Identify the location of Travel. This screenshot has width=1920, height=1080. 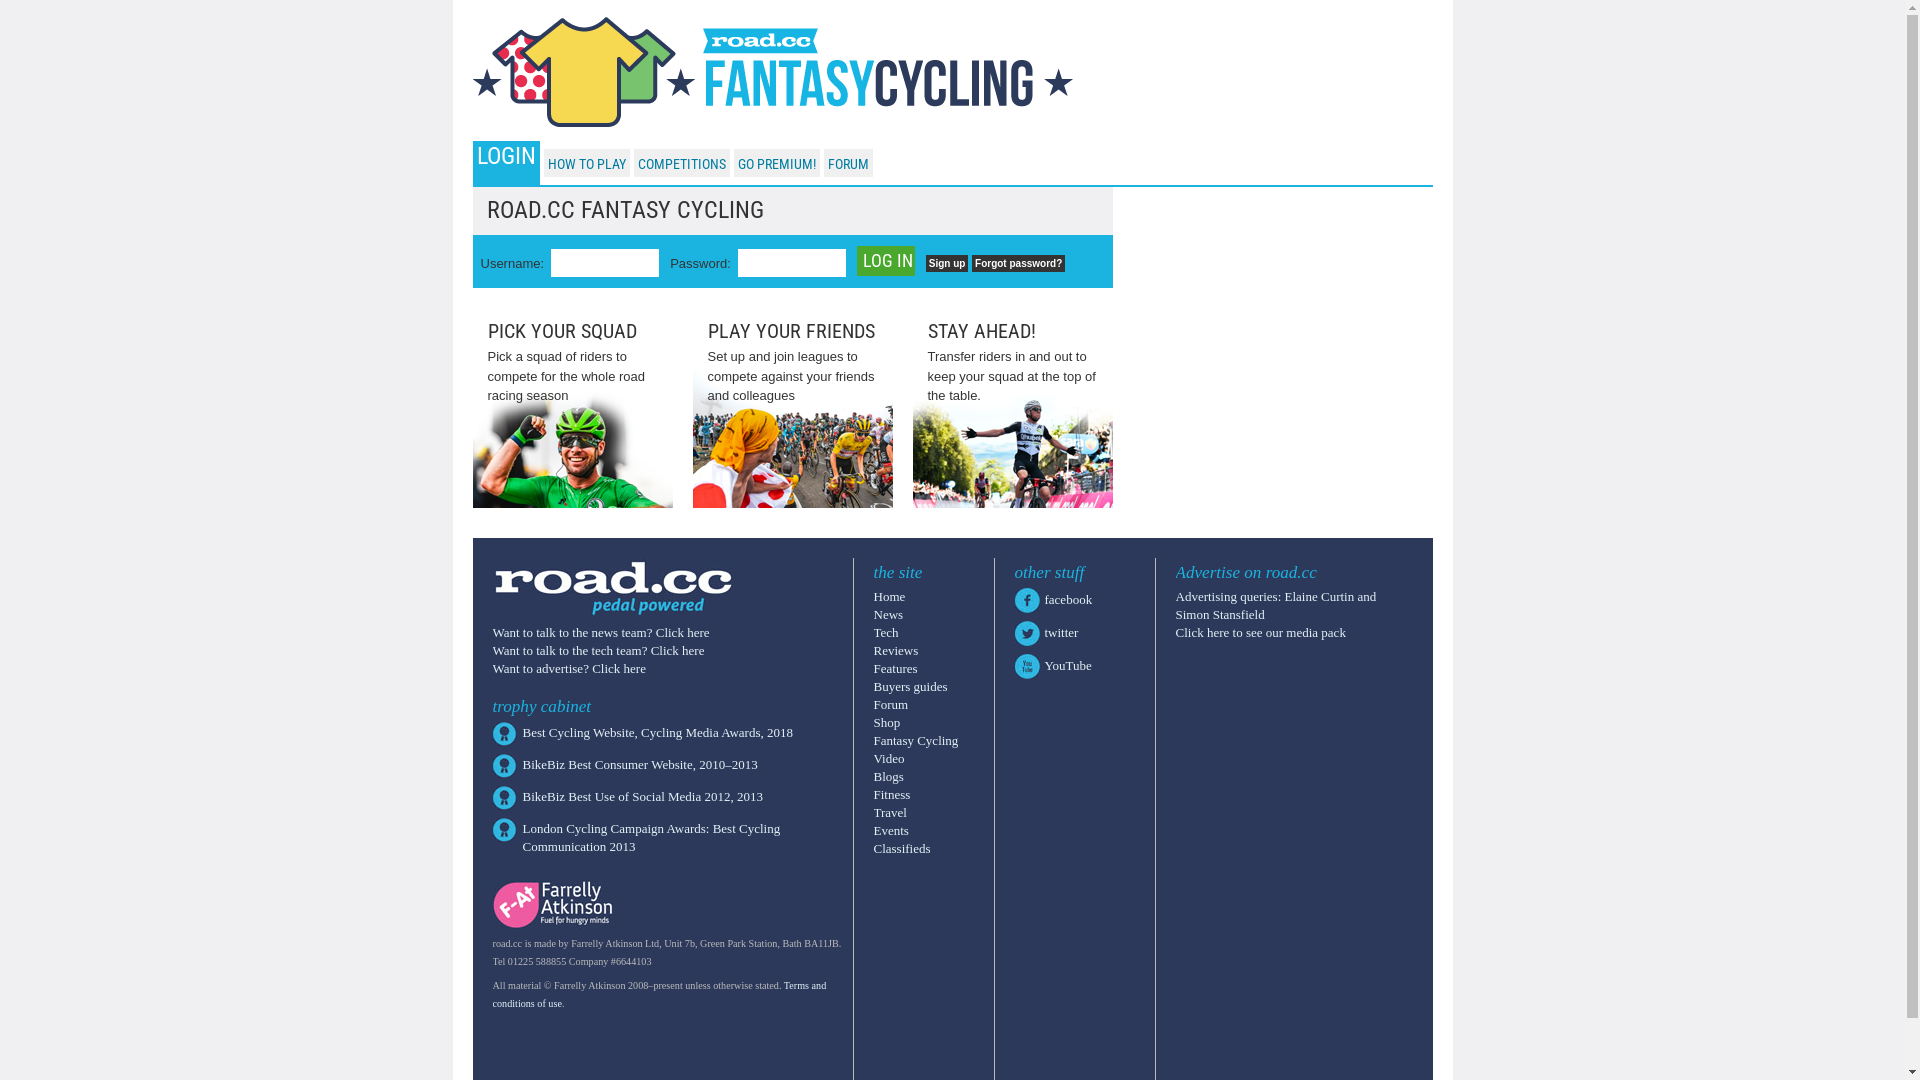
(890, 812).